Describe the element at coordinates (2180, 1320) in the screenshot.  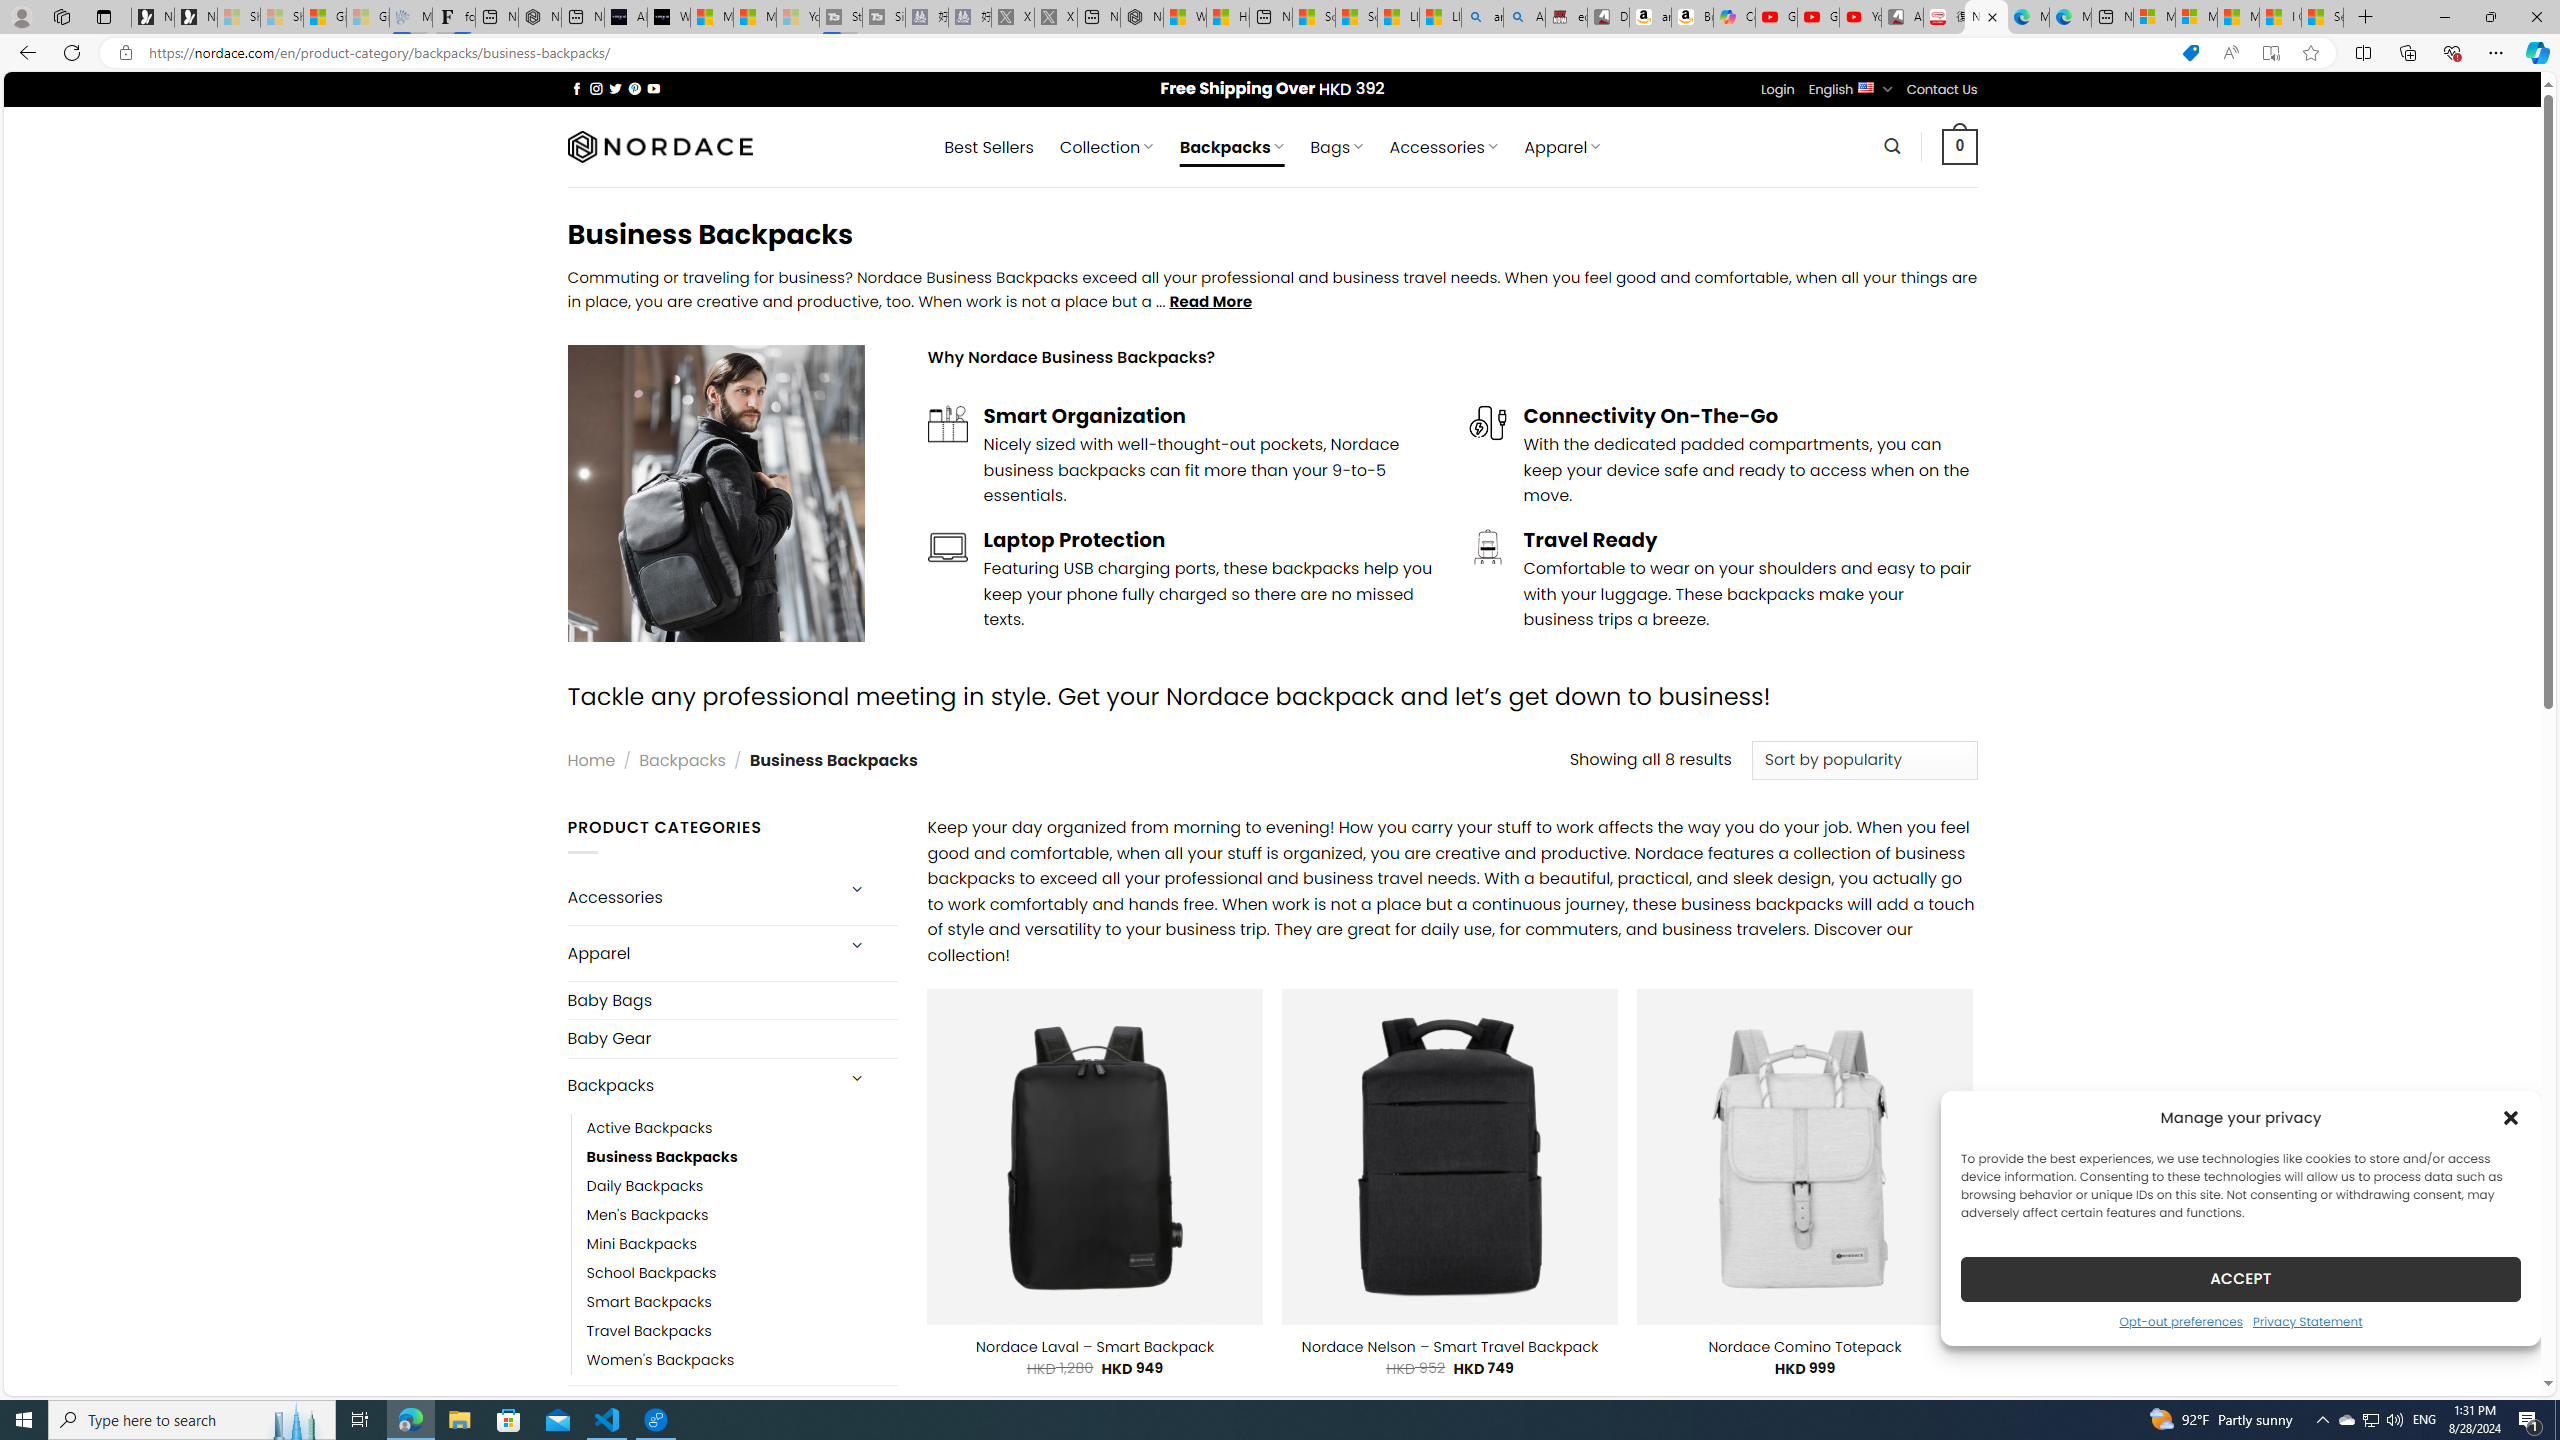
I see `Opt-out preferences` at that location.